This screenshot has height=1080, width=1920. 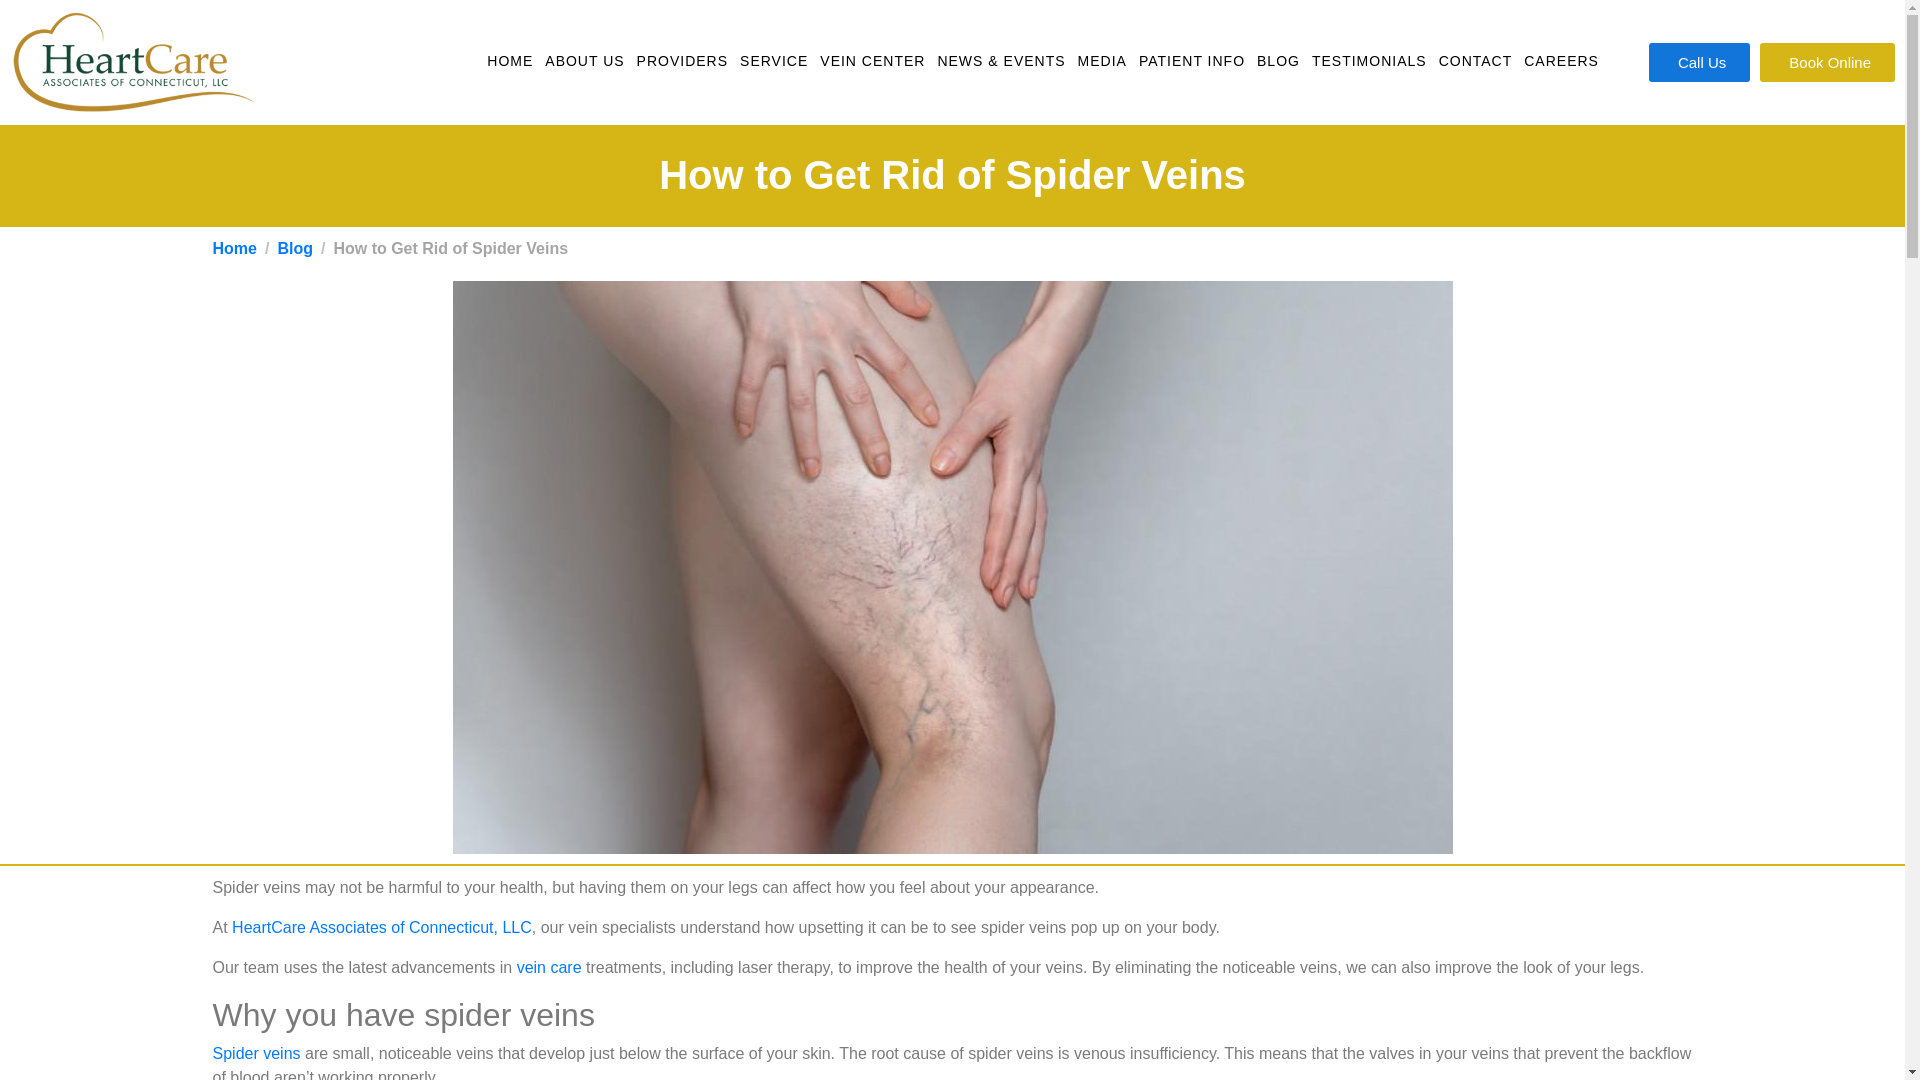 I want to click on ABOUT US, so click(x=584, y=62).